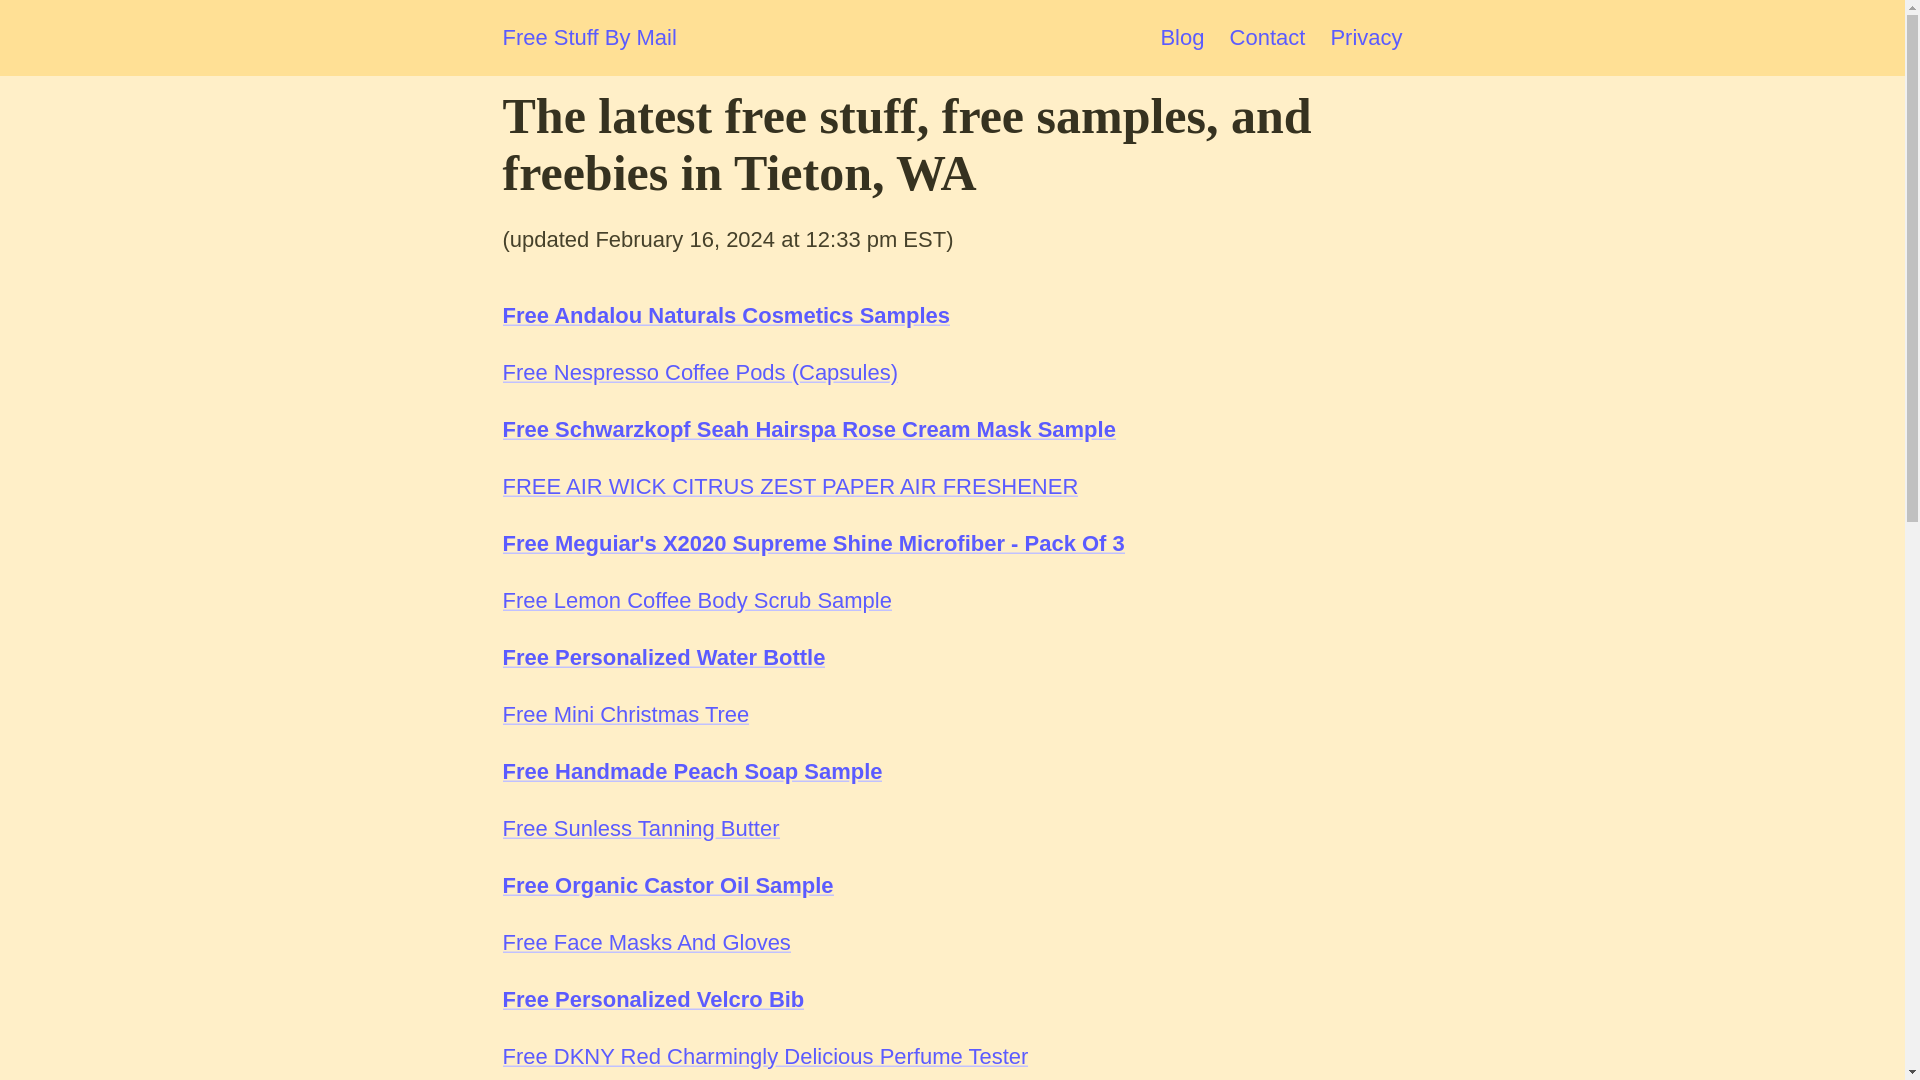 This screenshot has width=1920, height=1080. What do you see at coordinates (789, 486) in the screenshot?
I see `FREE AIR WICK CITRUS ZEST PAPER AIR FRESHENER` at bounding box center [789, 486].